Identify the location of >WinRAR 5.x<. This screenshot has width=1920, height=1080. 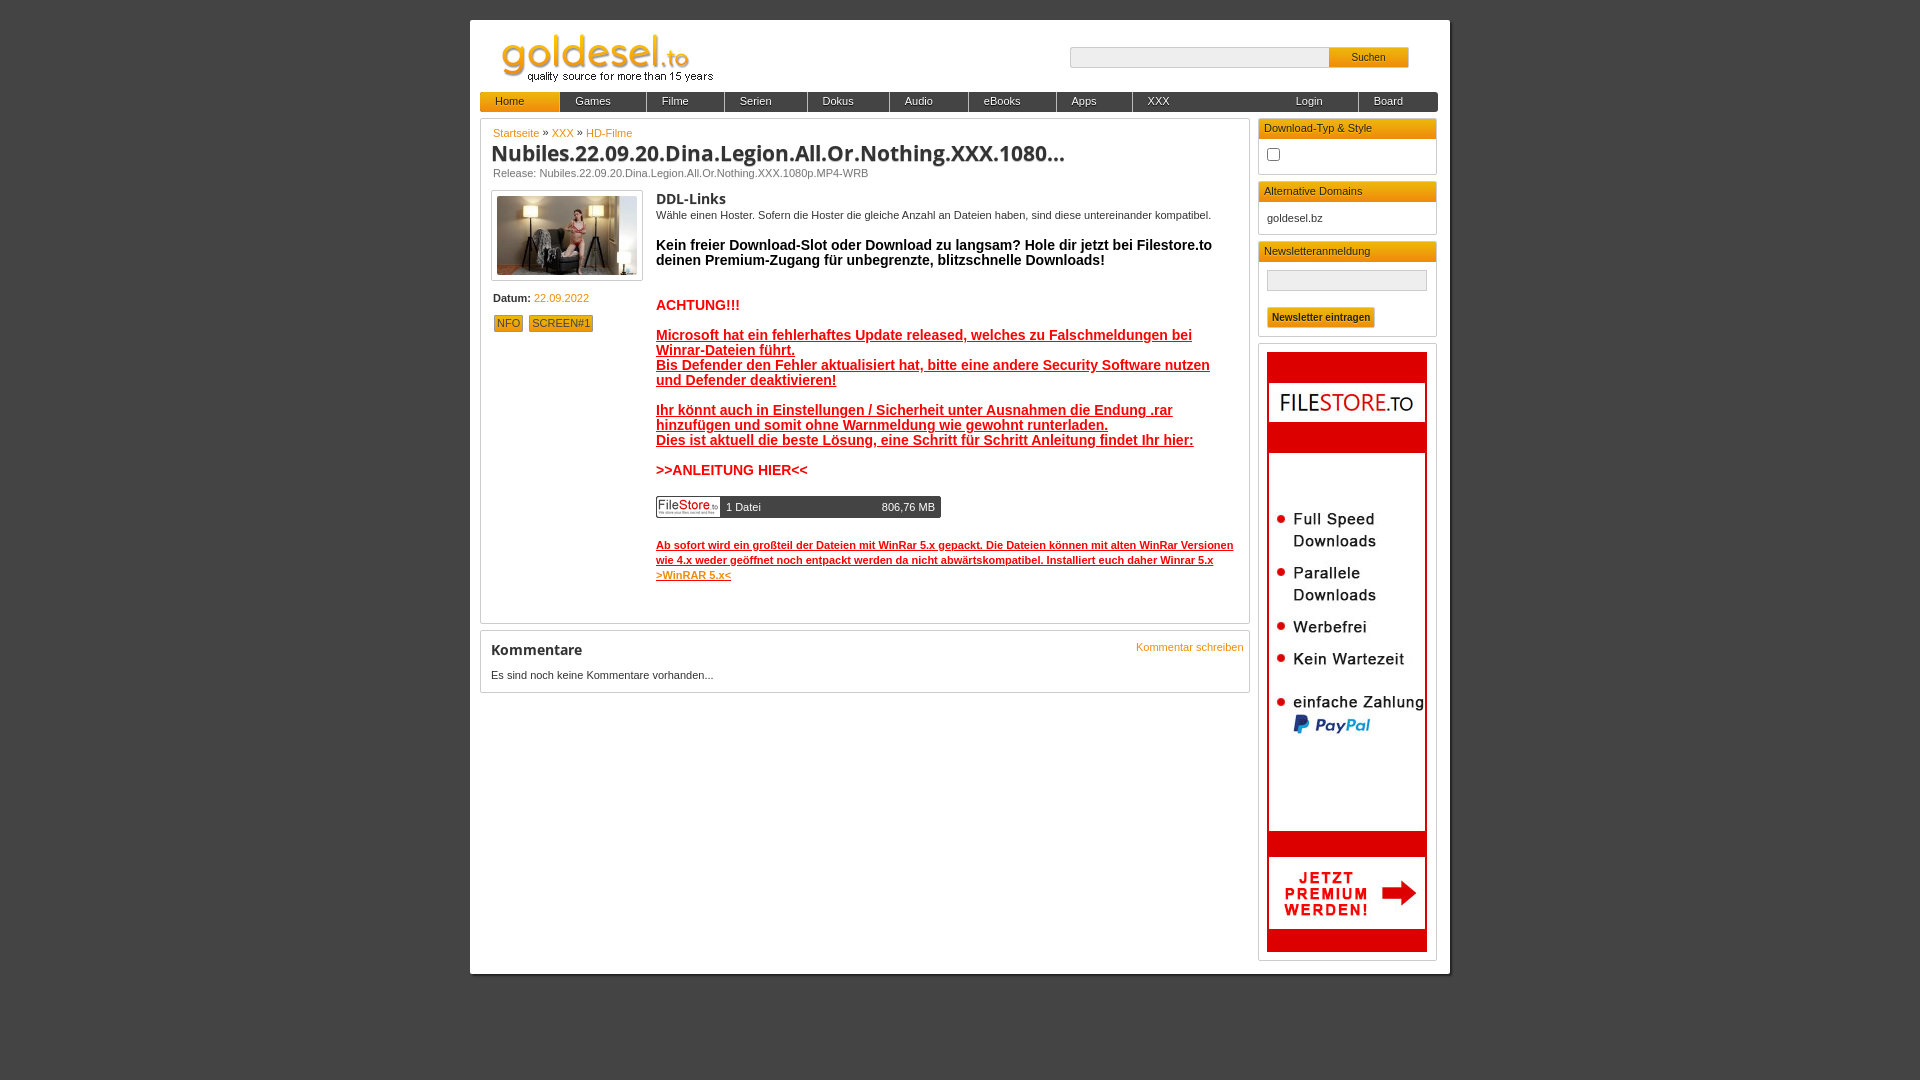
(694, 575).